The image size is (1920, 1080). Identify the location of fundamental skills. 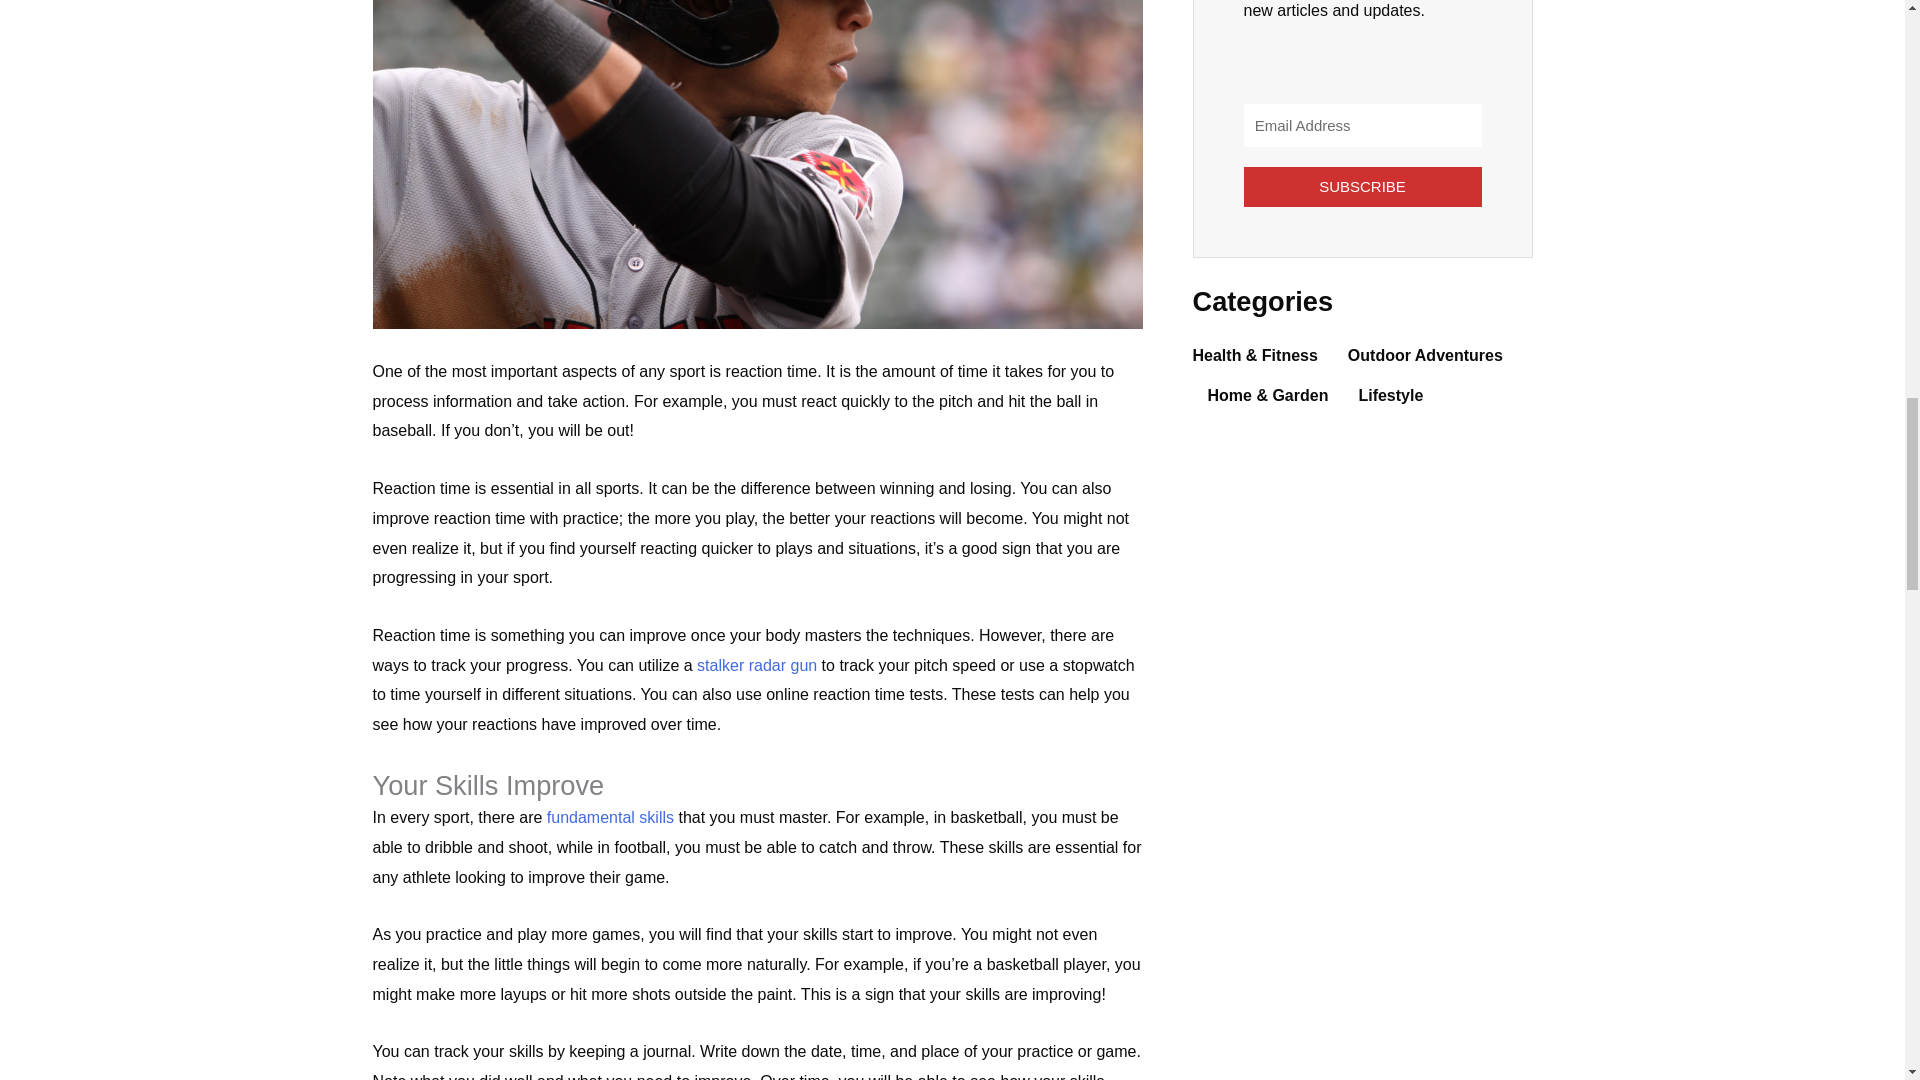
(610, 817).